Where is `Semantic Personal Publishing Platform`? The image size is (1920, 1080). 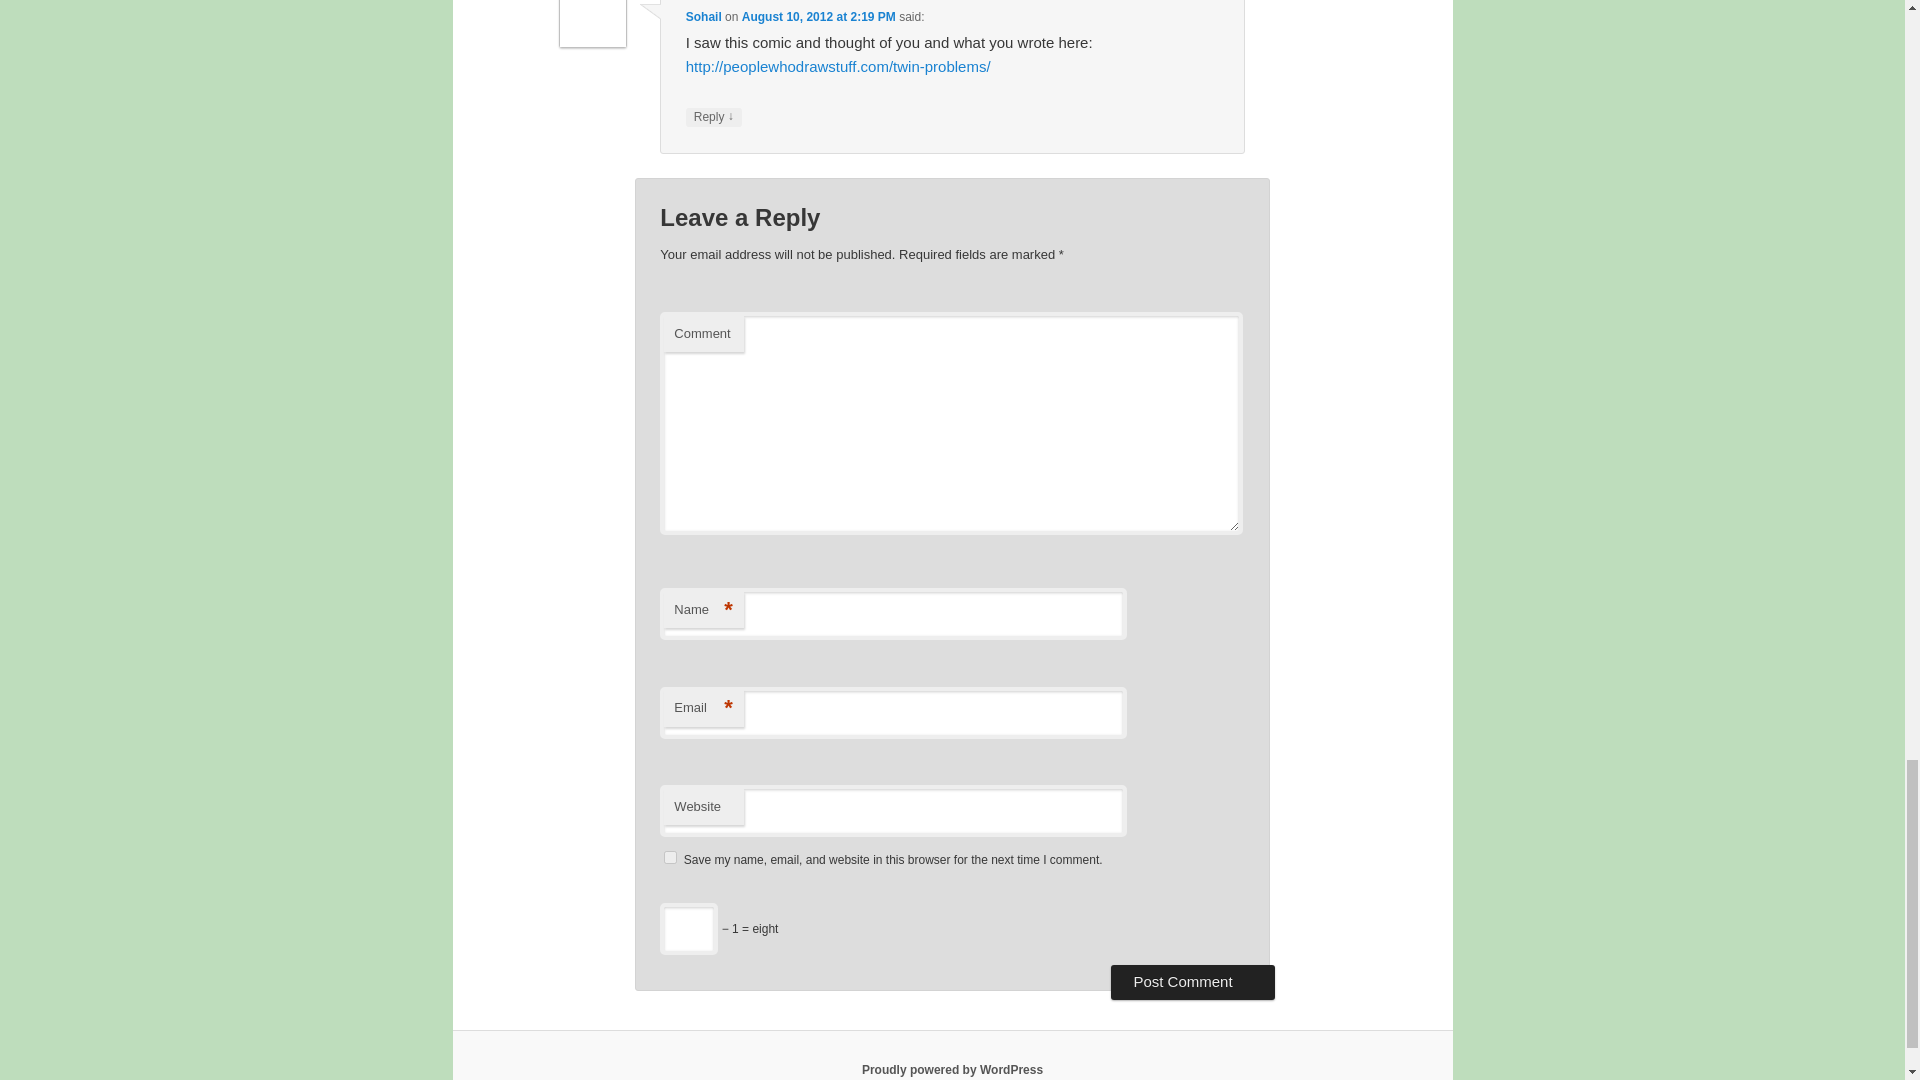
Semantic Personal Publishing Platform is located at coordinates (952, 1069).